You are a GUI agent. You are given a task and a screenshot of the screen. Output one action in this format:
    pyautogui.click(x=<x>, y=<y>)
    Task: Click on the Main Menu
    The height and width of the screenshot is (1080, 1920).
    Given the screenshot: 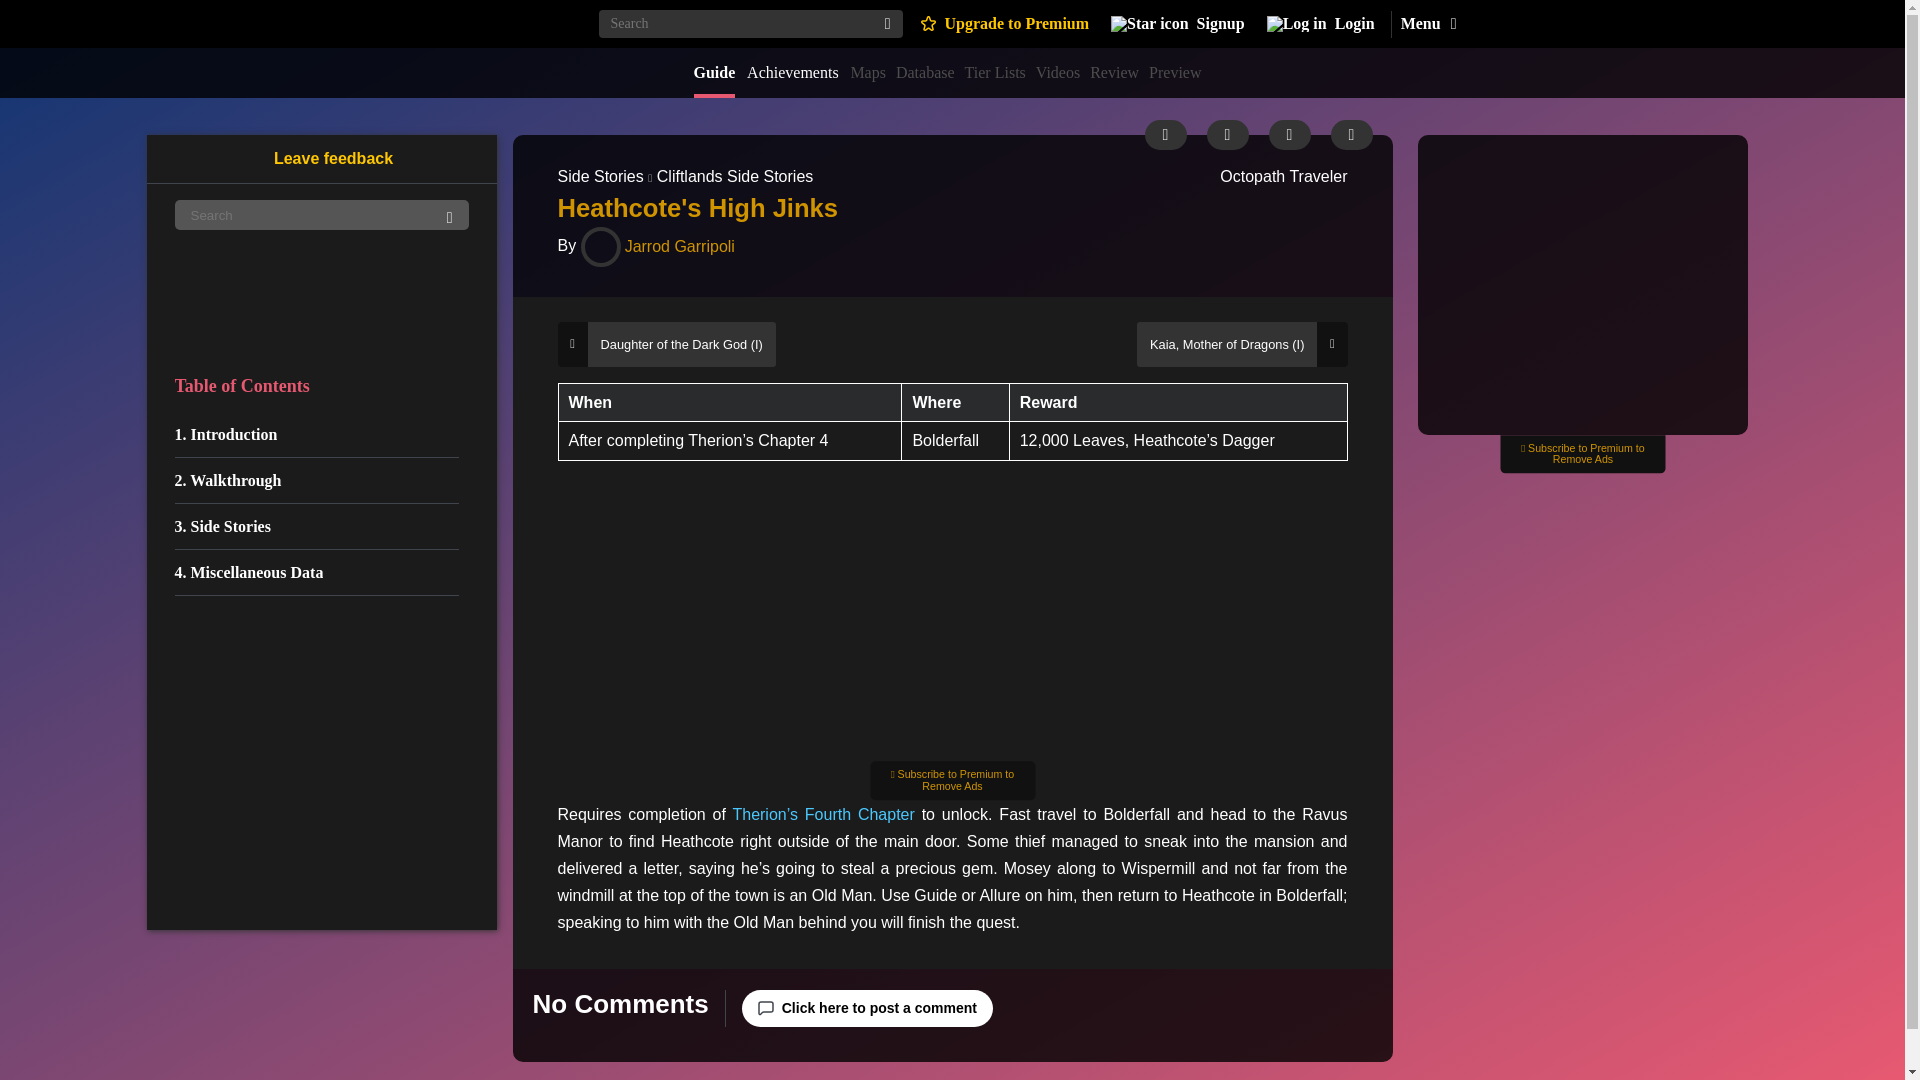 What is the action you would take?
    pyautogui.click(x=1427, y=24)
    